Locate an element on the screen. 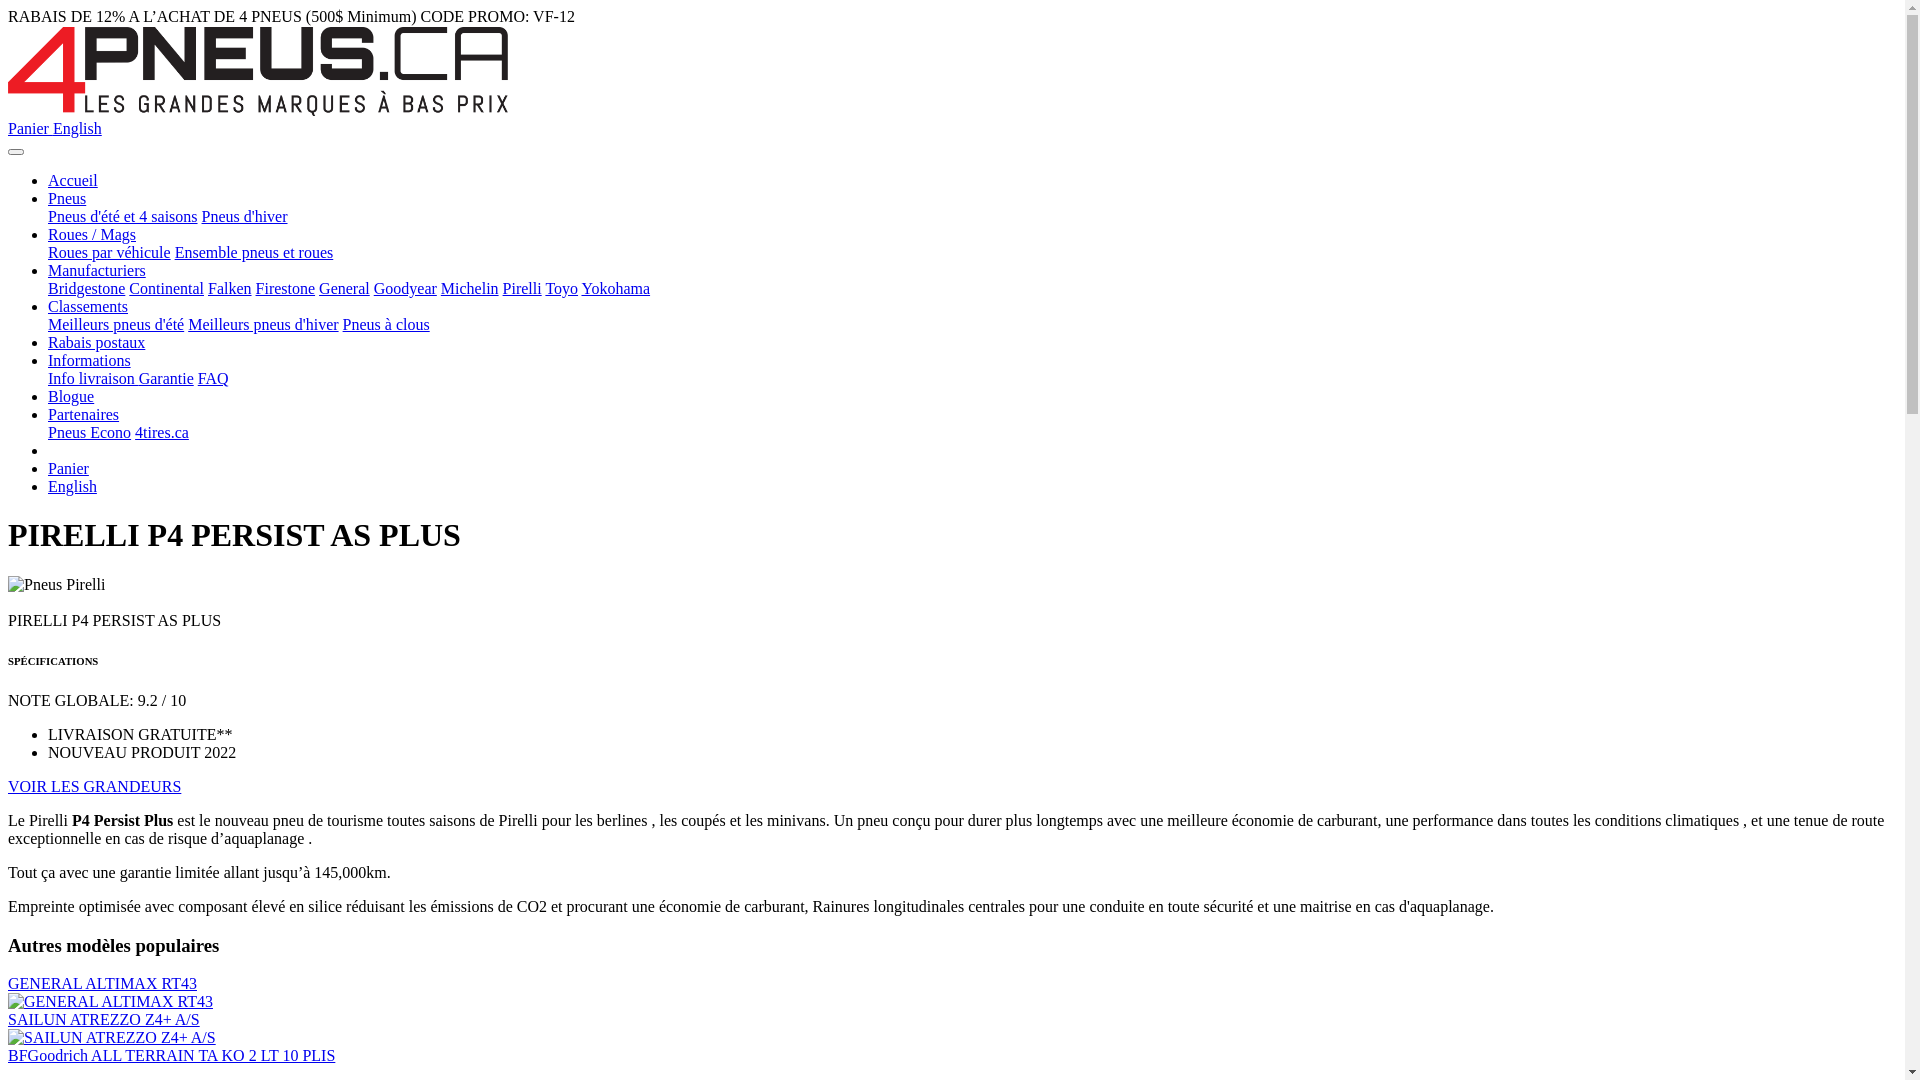 The image size is (1920, 1080). English is located at coordinates (72, 486).